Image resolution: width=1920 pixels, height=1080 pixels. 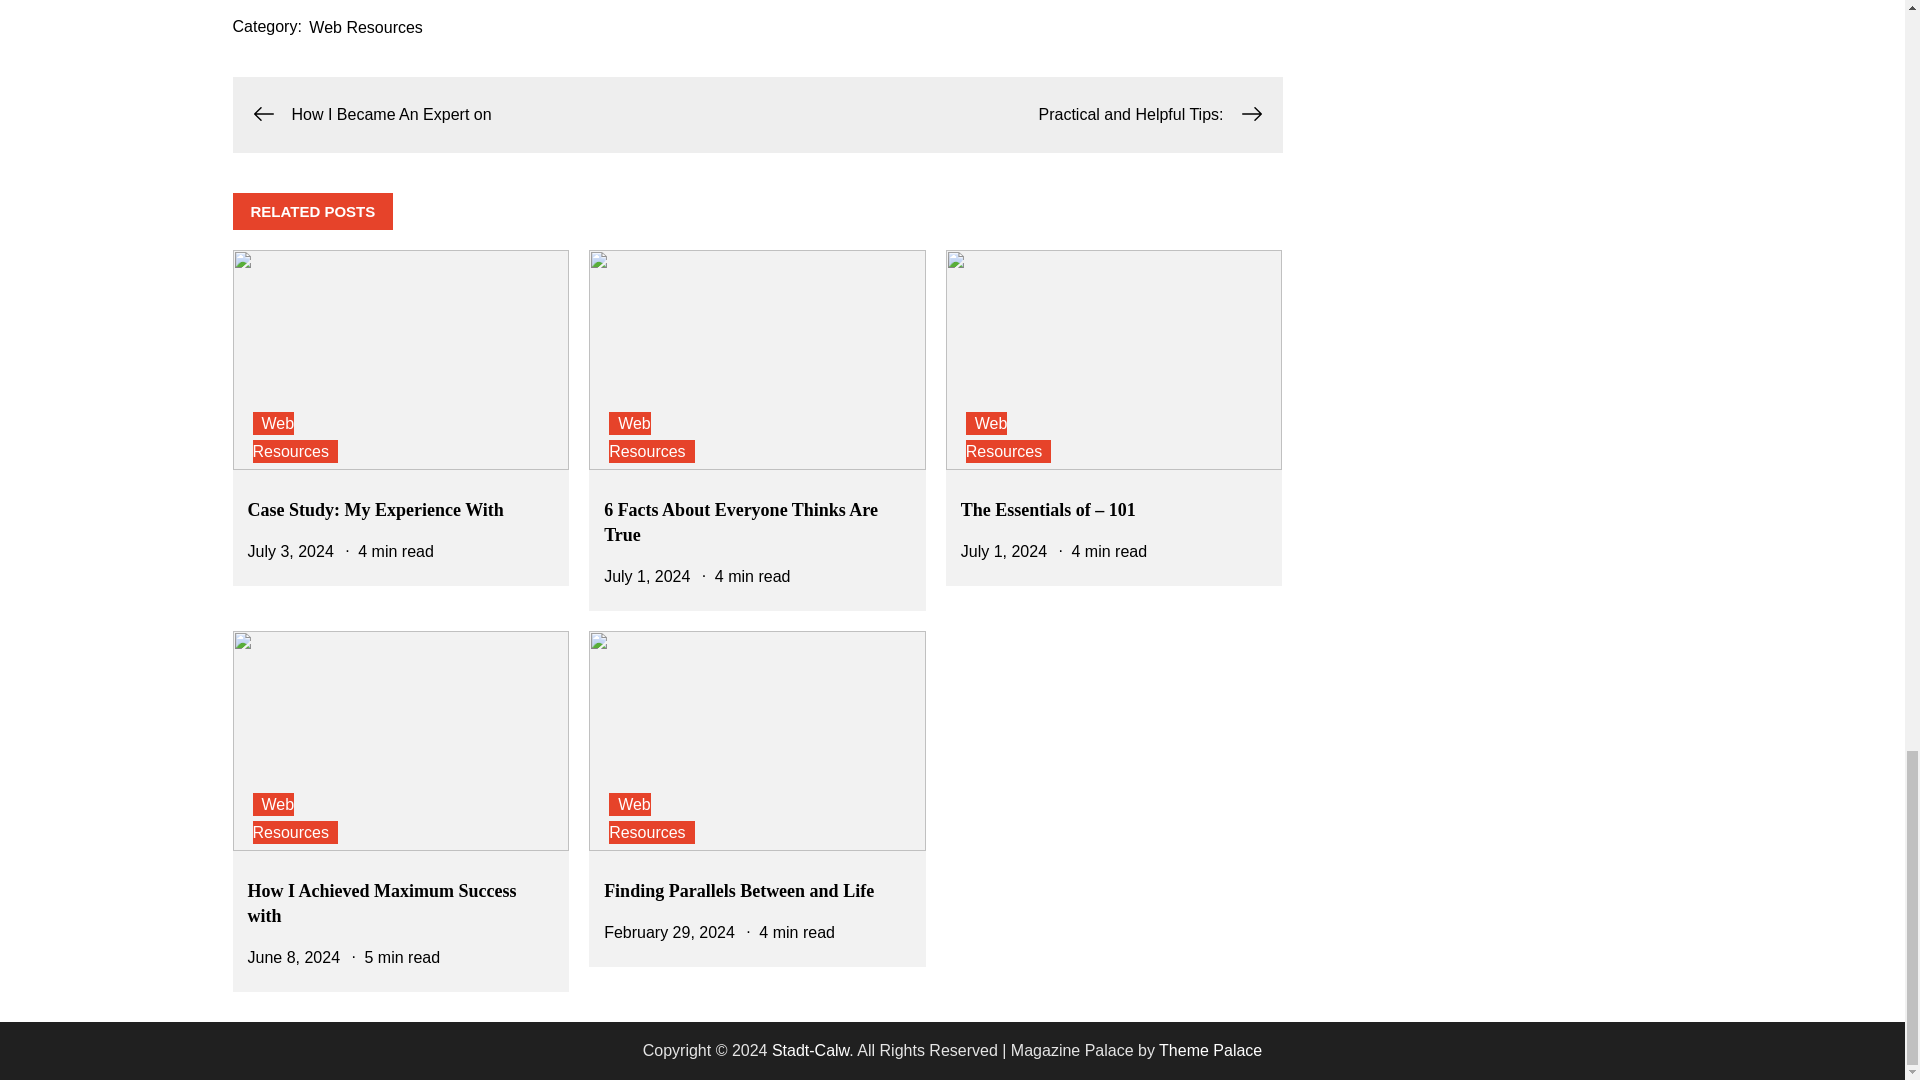 I want to click on Web Resources, so click(x=294, y=818).